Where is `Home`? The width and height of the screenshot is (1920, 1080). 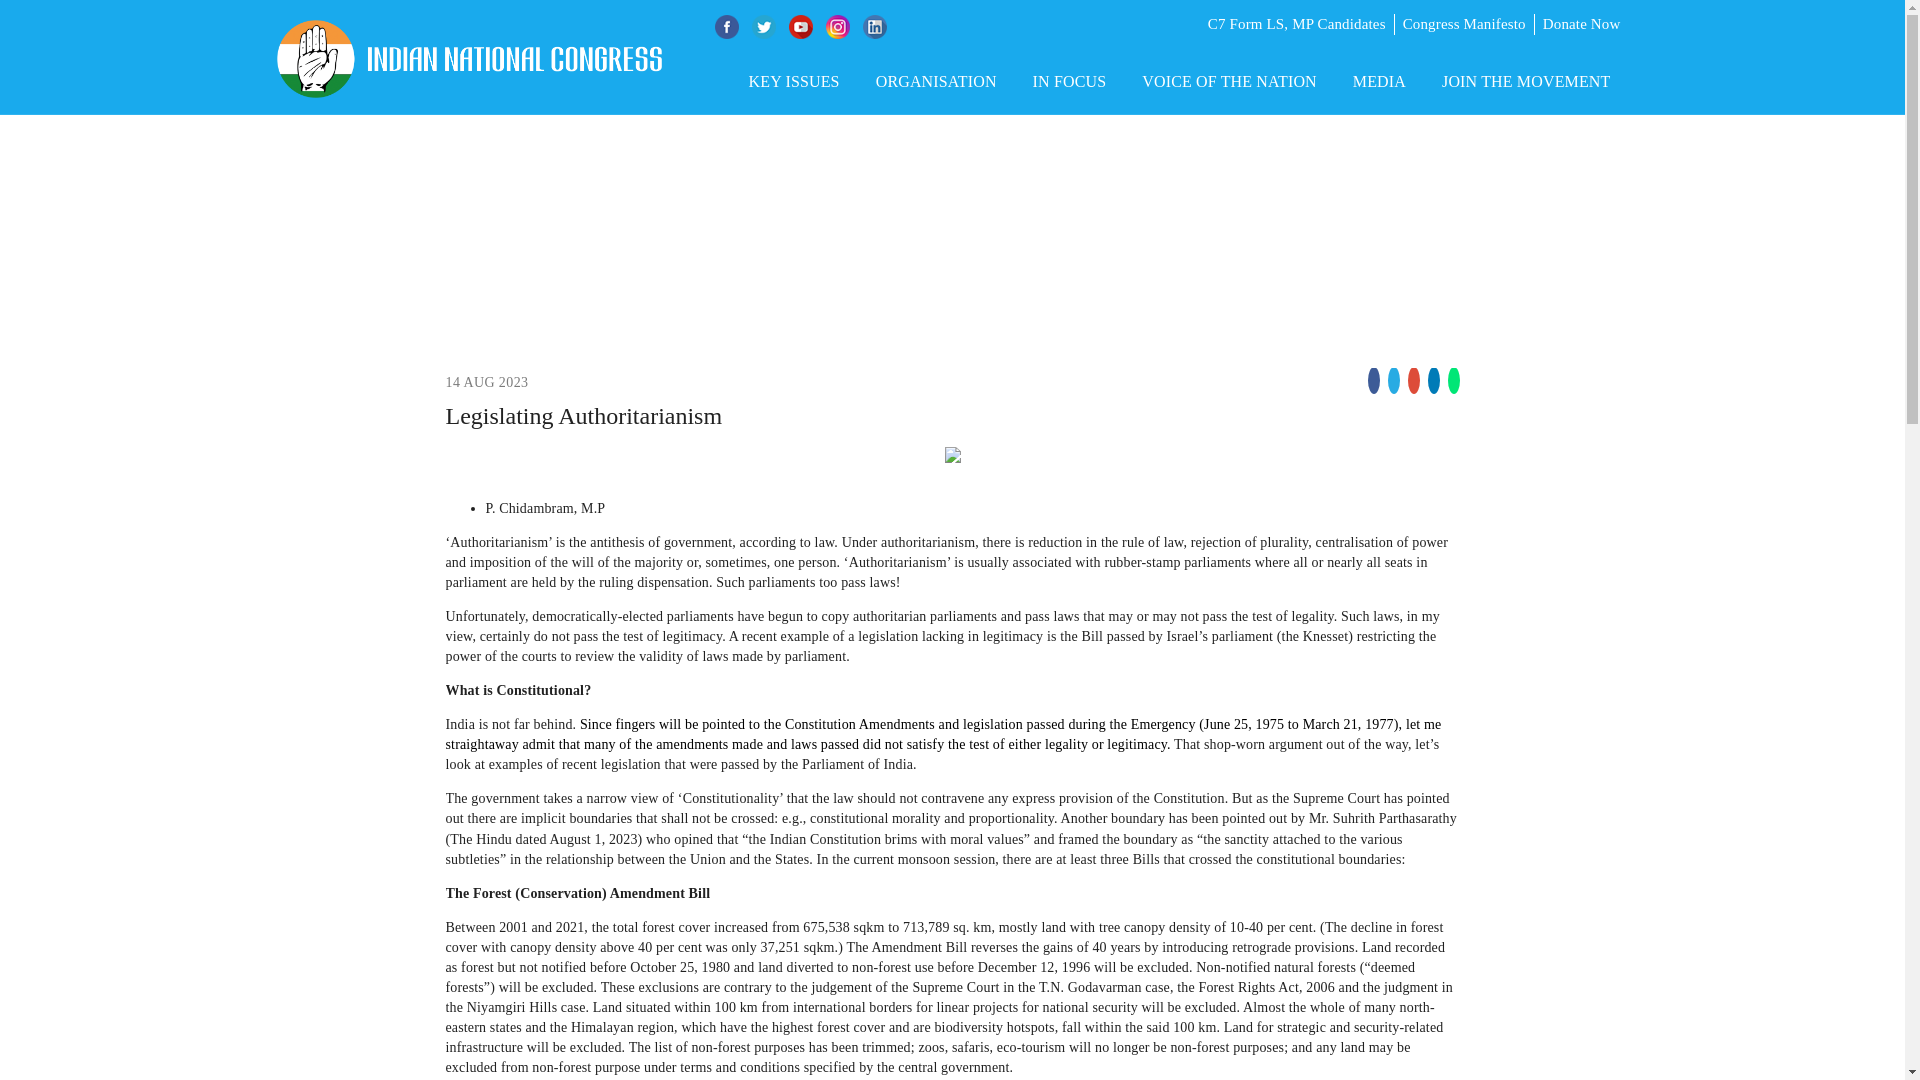 Home is located at coordinates (290, 197).